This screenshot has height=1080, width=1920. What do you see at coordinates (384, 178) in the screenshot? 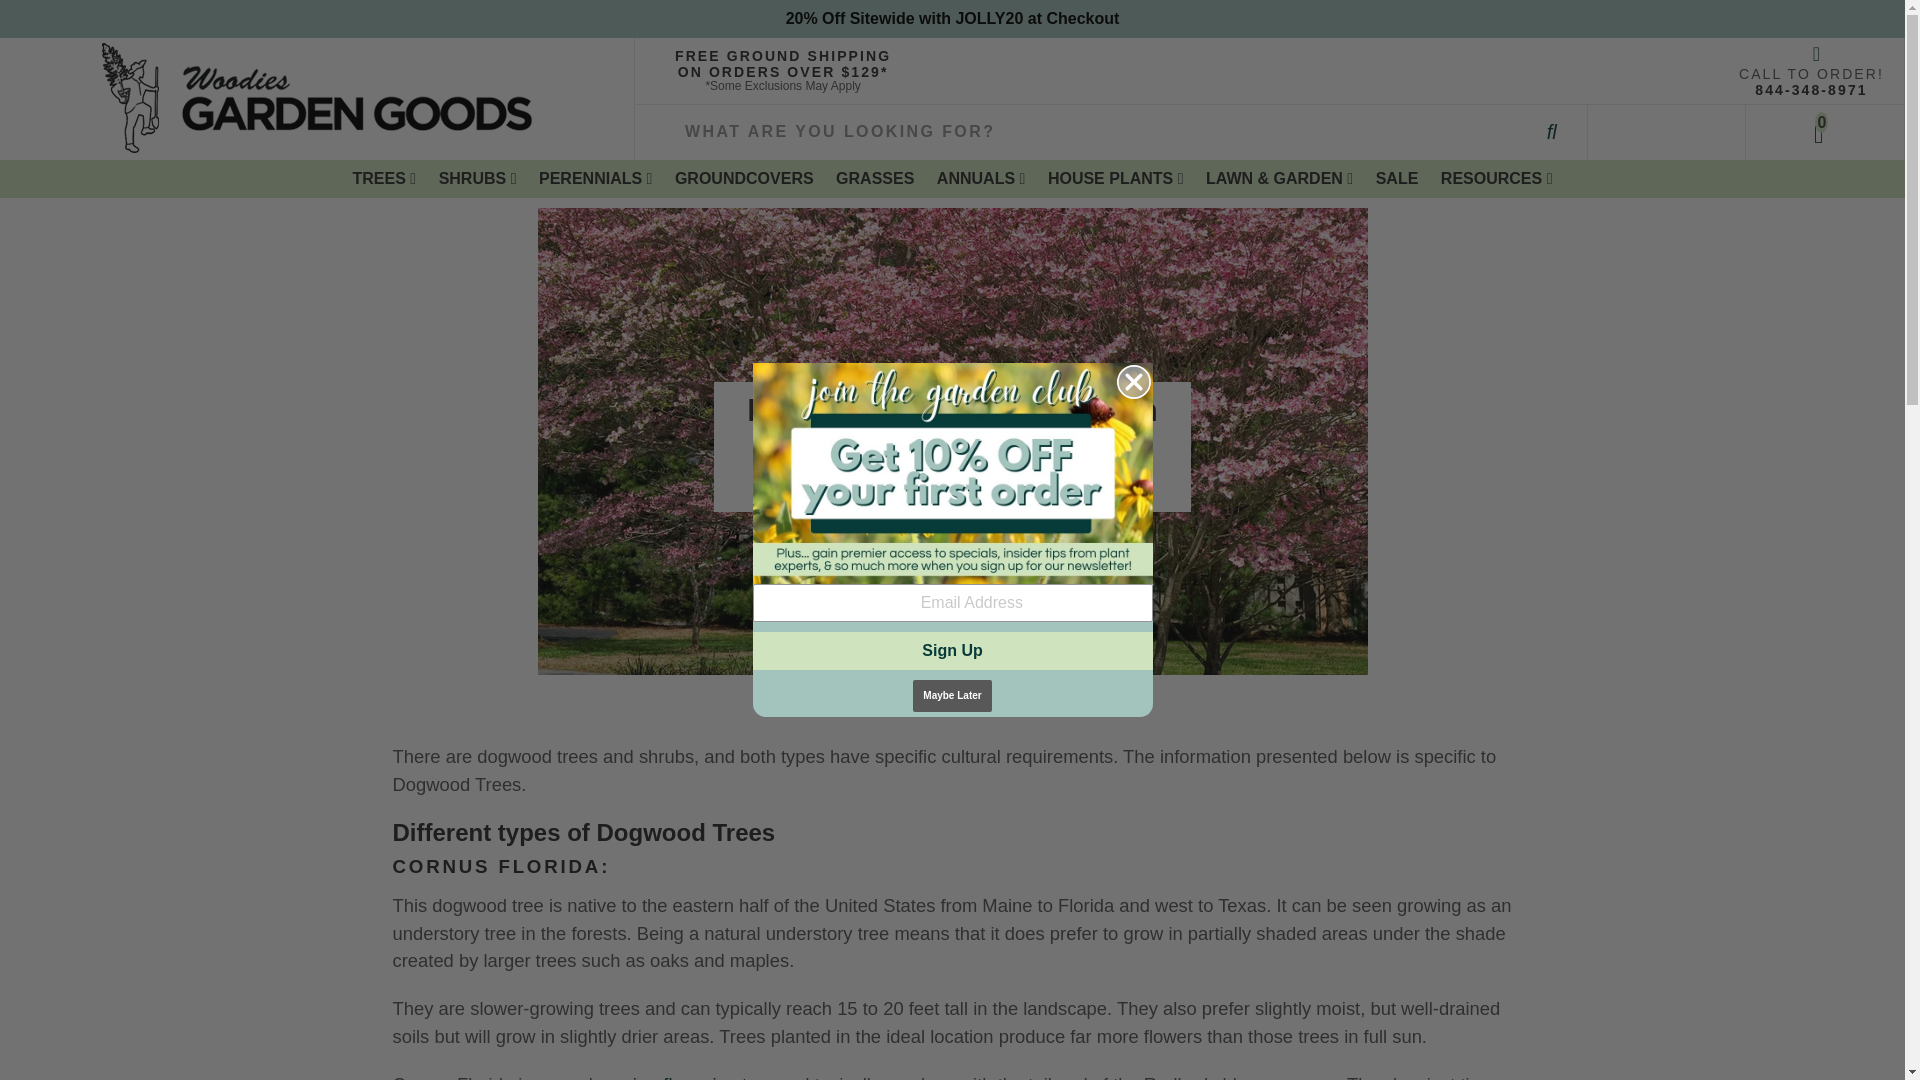
I see `TREES` at bounding box center [384, 178].